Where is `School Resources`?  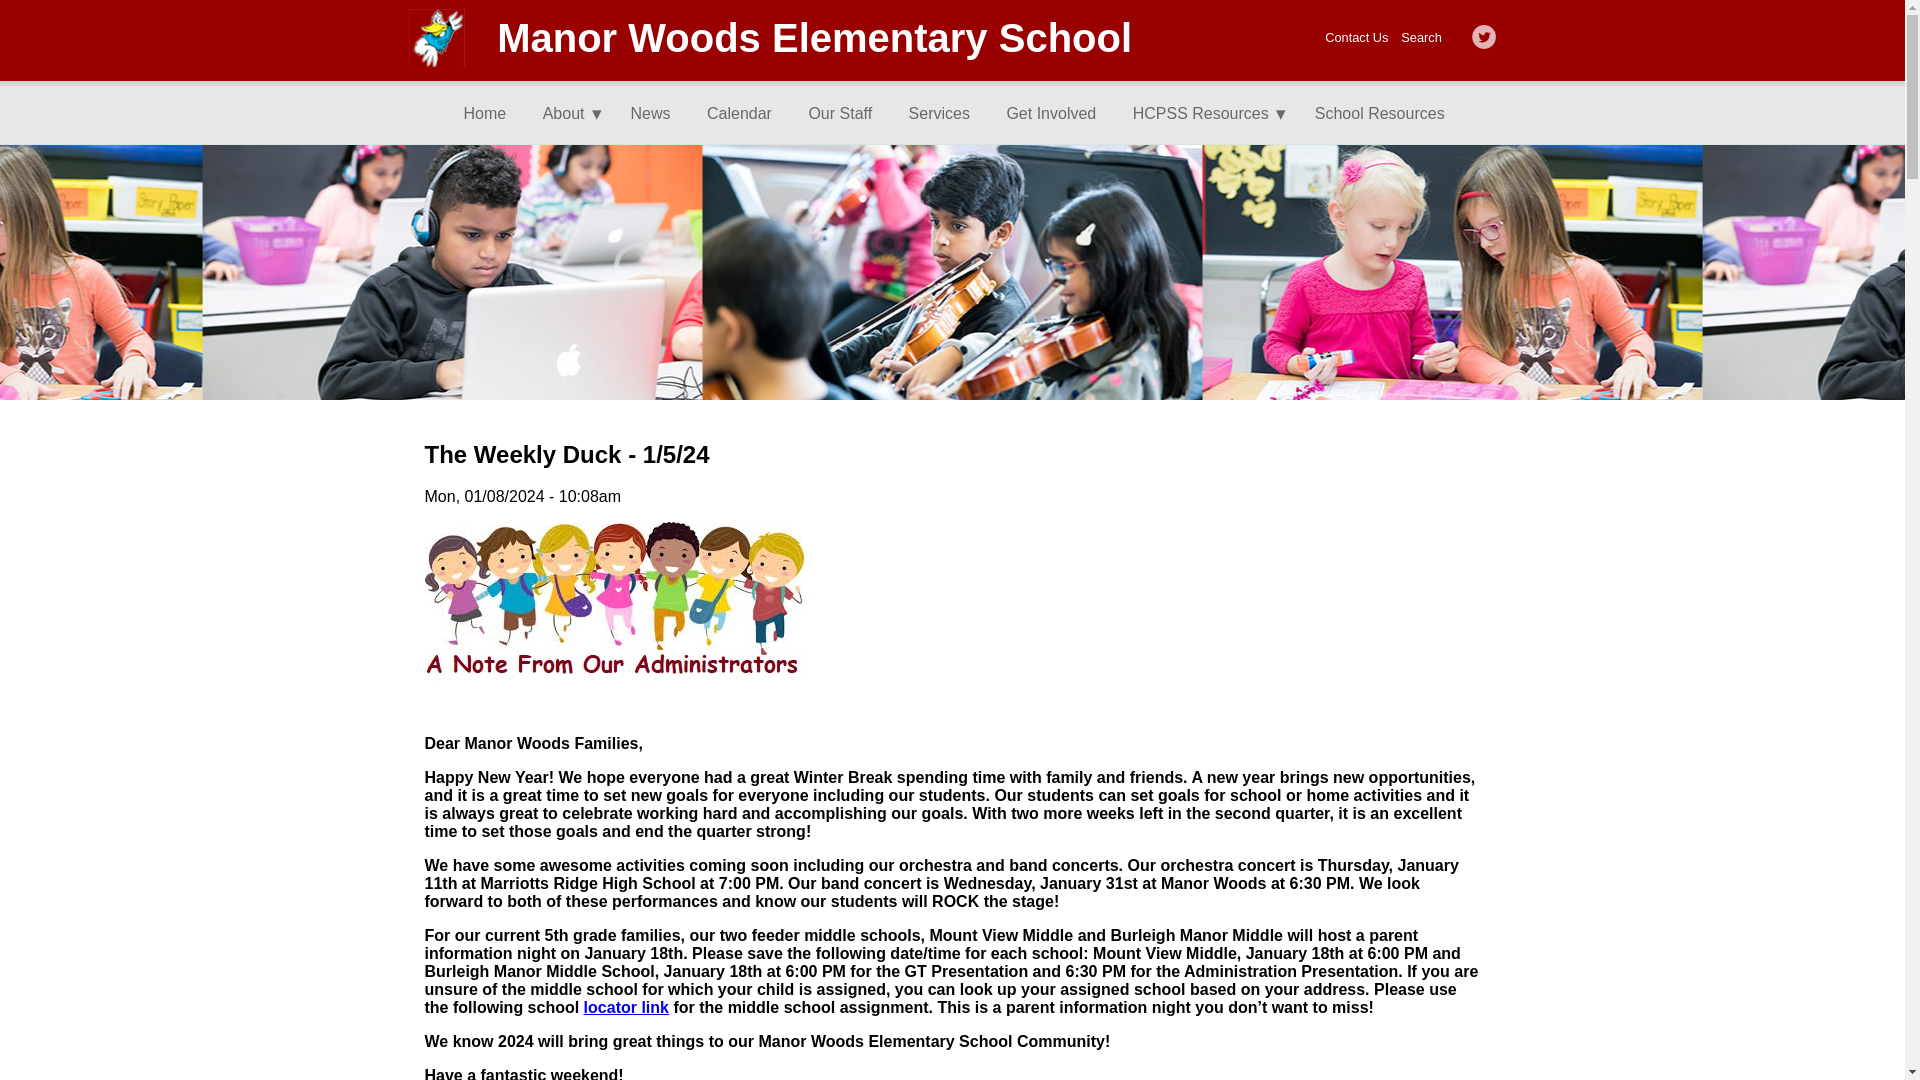
School Resources is located at coordinates (1388, 114).